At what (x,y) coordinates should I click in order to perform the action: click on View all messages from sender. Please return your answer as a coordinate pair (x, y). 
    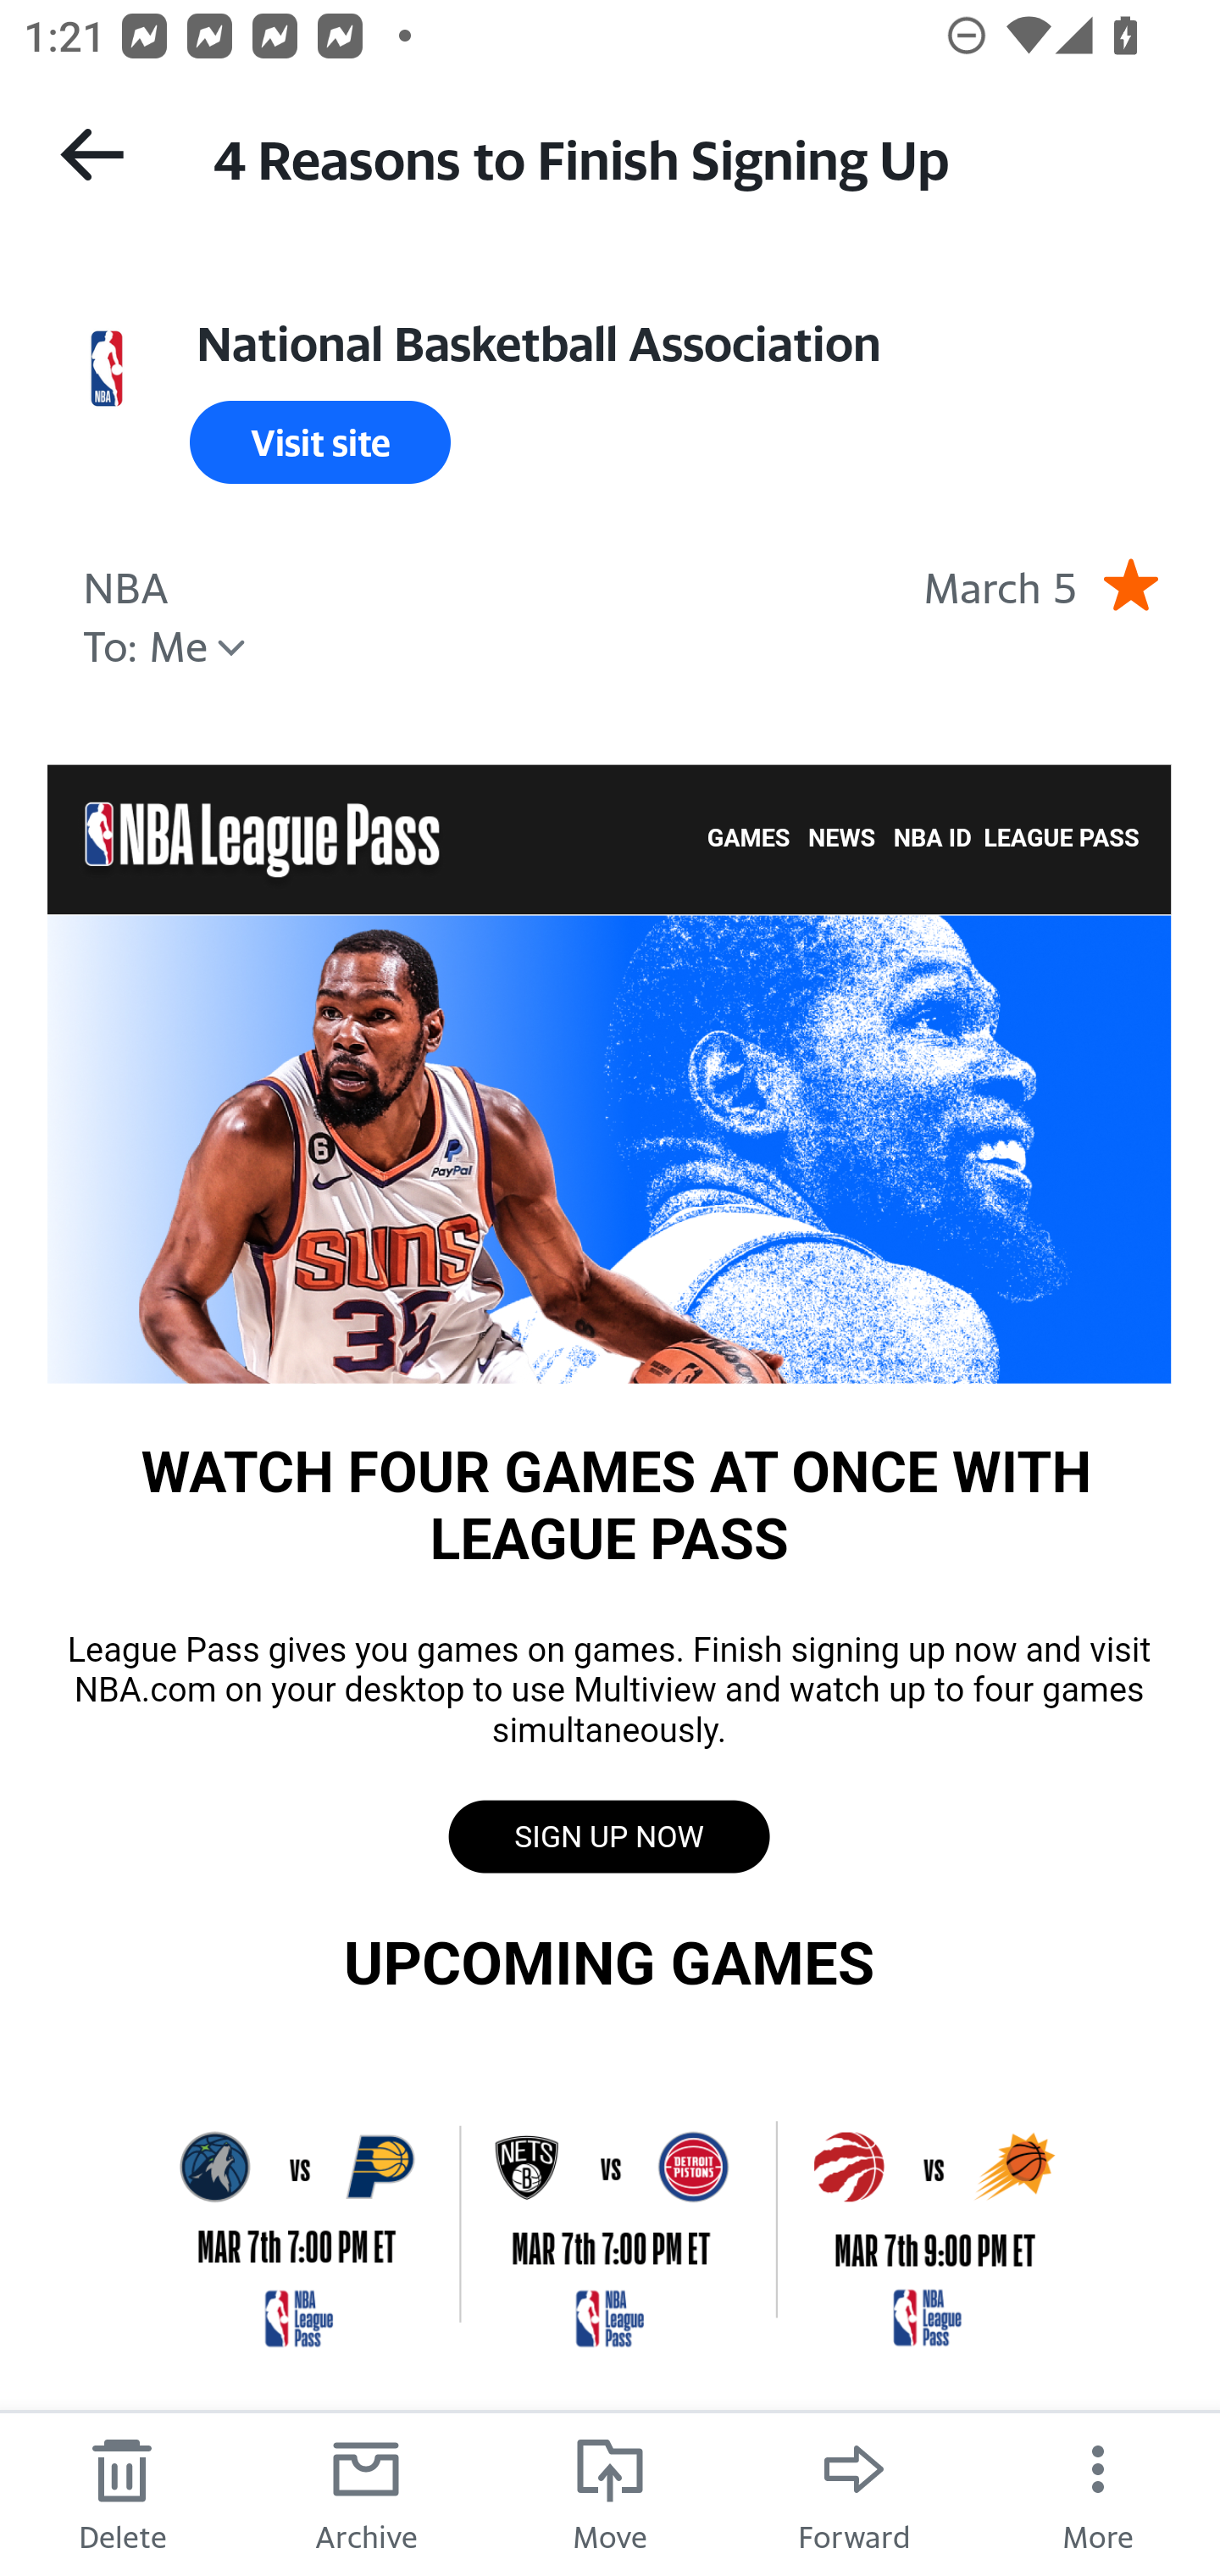
    Looking at the image, I should click on (107, 369).